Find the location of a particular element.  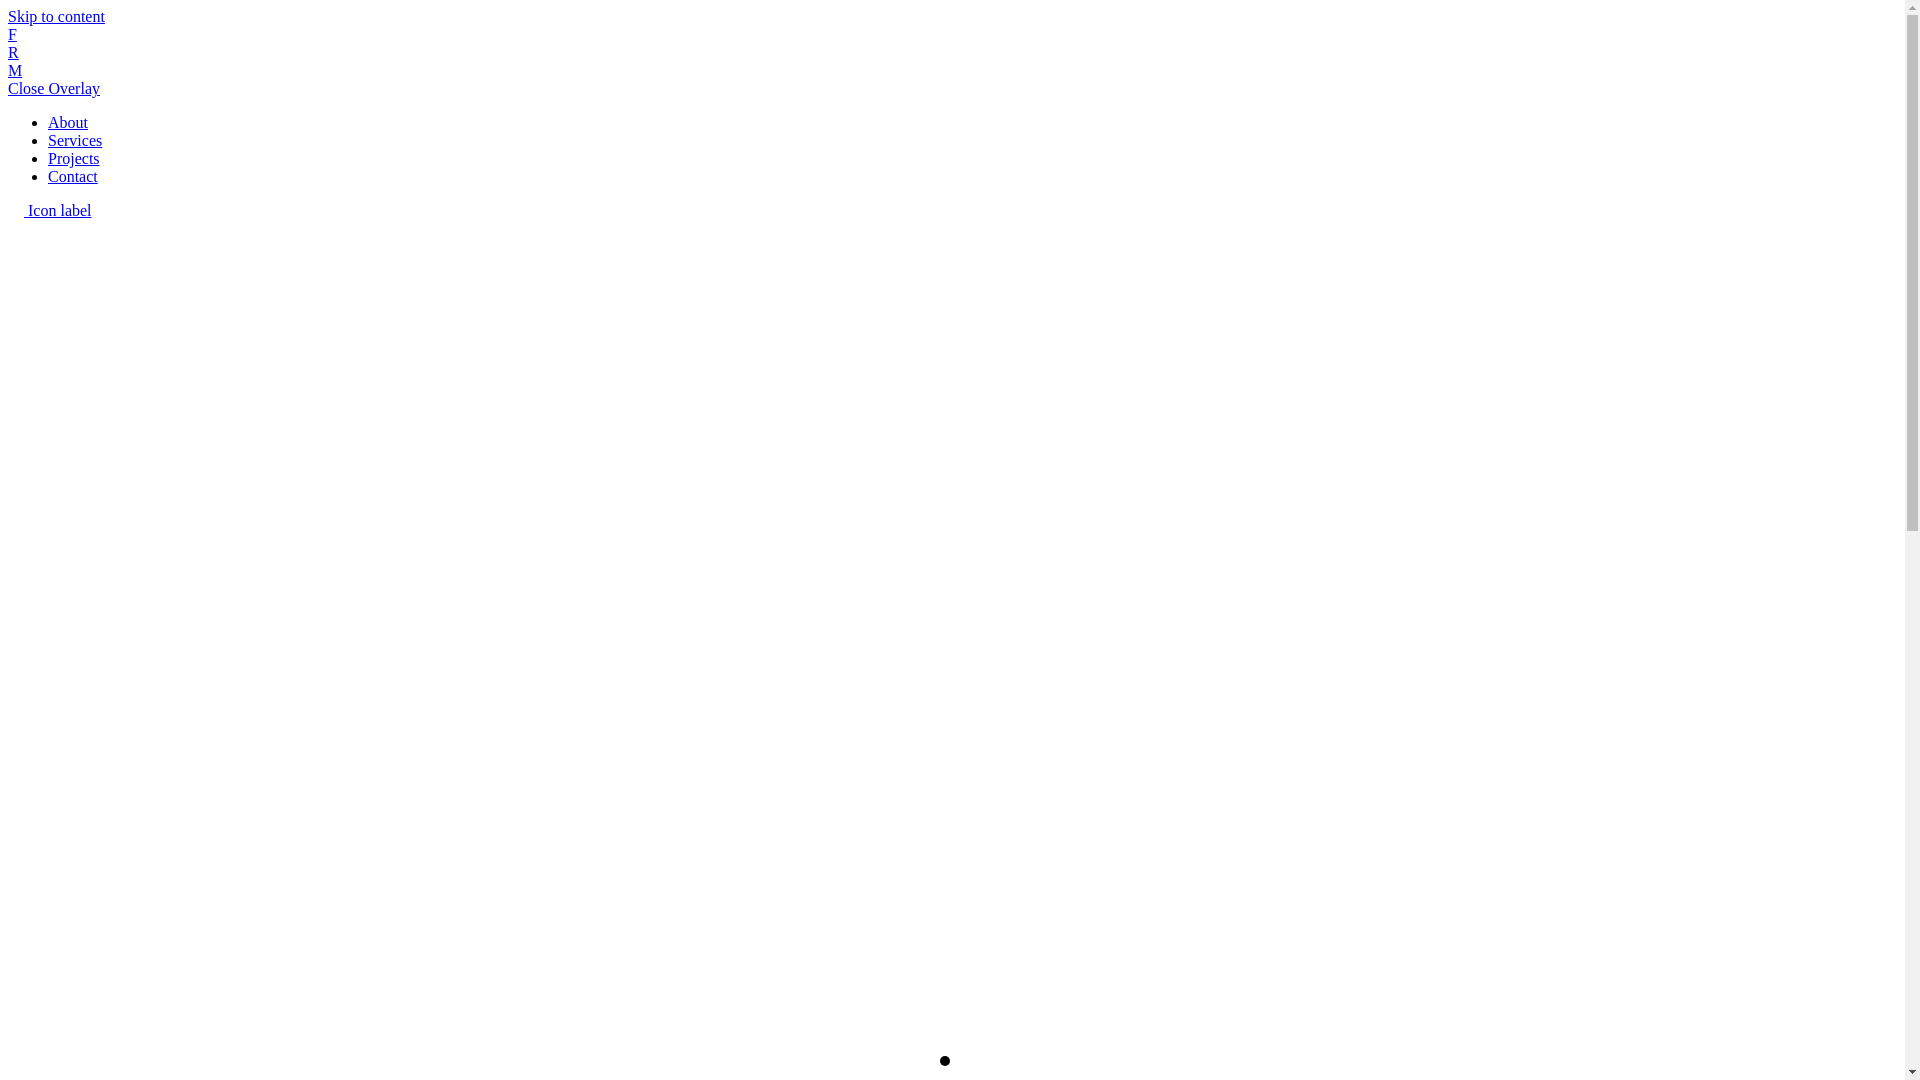

Close Overlay is located at coordinates (54, 88).